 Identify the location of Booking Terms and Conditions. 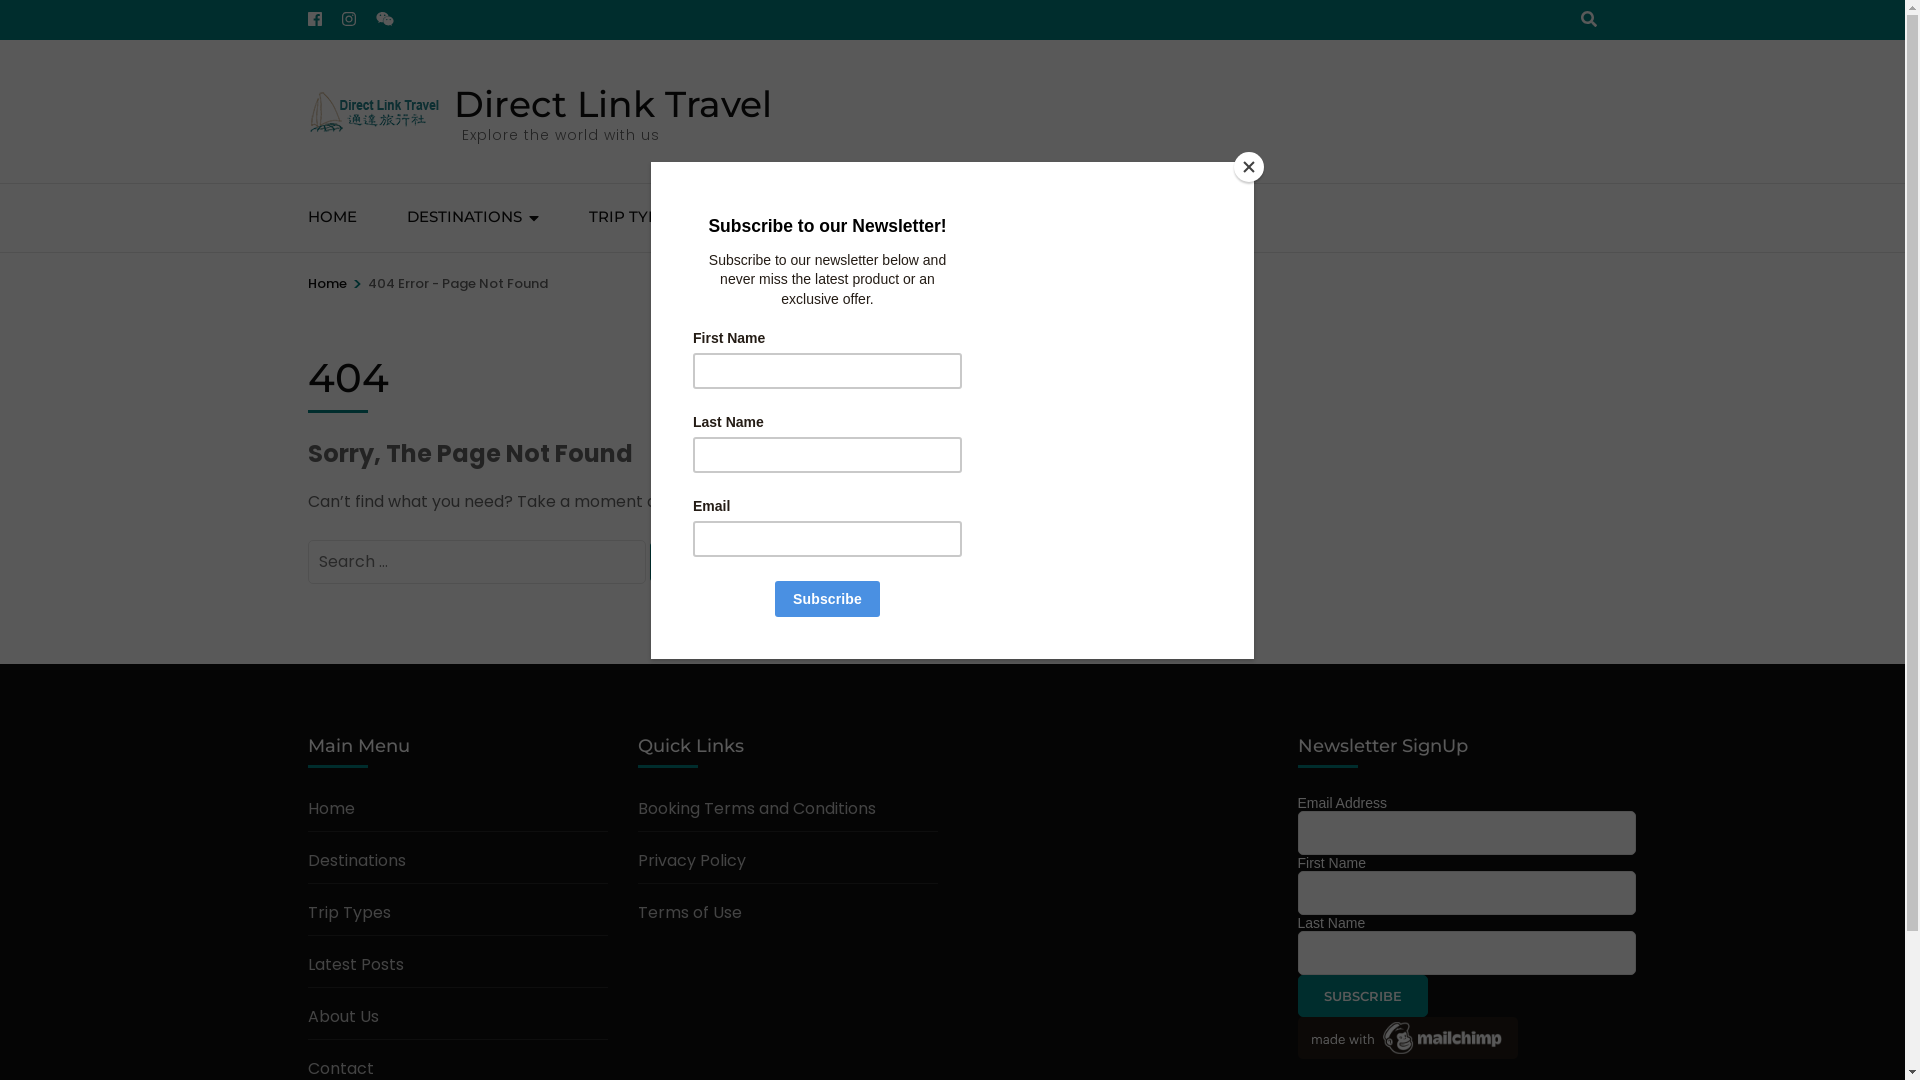
(757, 808).